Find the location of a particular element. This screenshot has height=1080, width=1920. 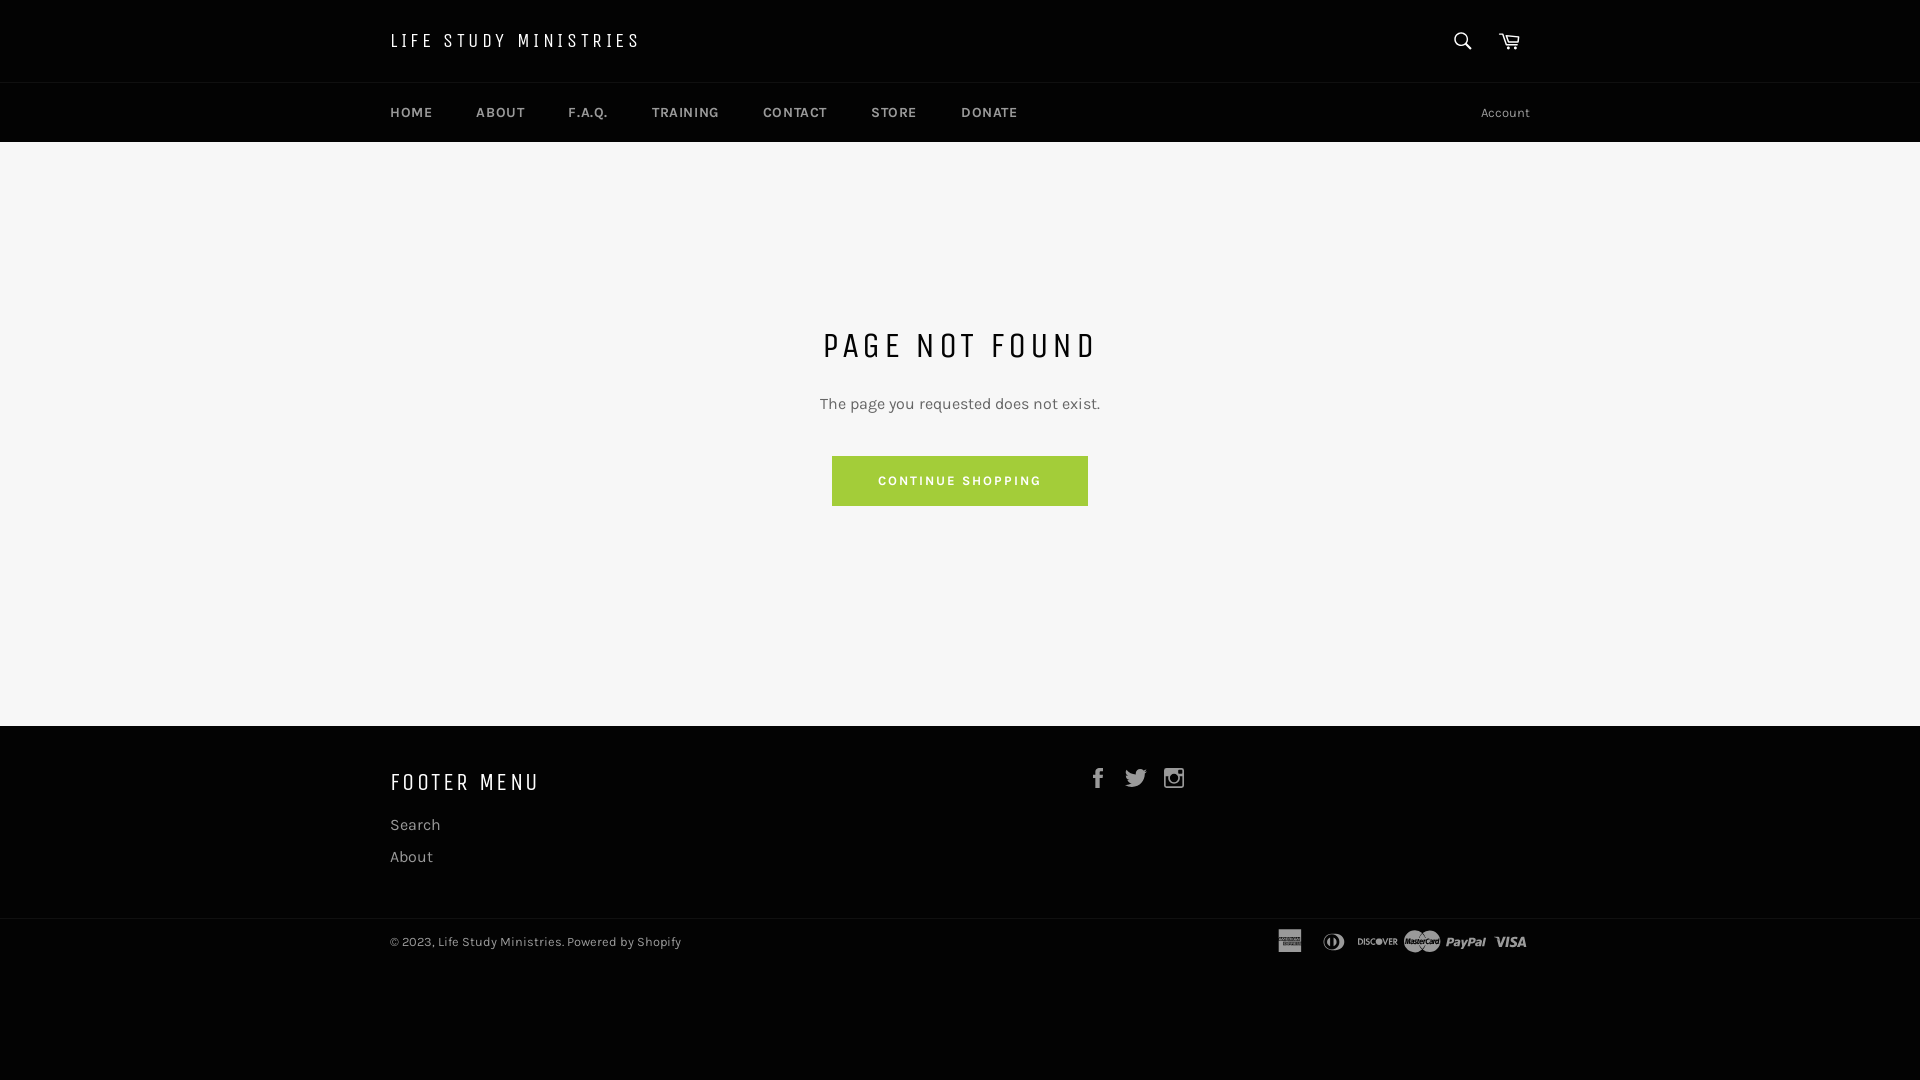

Facebook is located at coordinates (1103, 776).